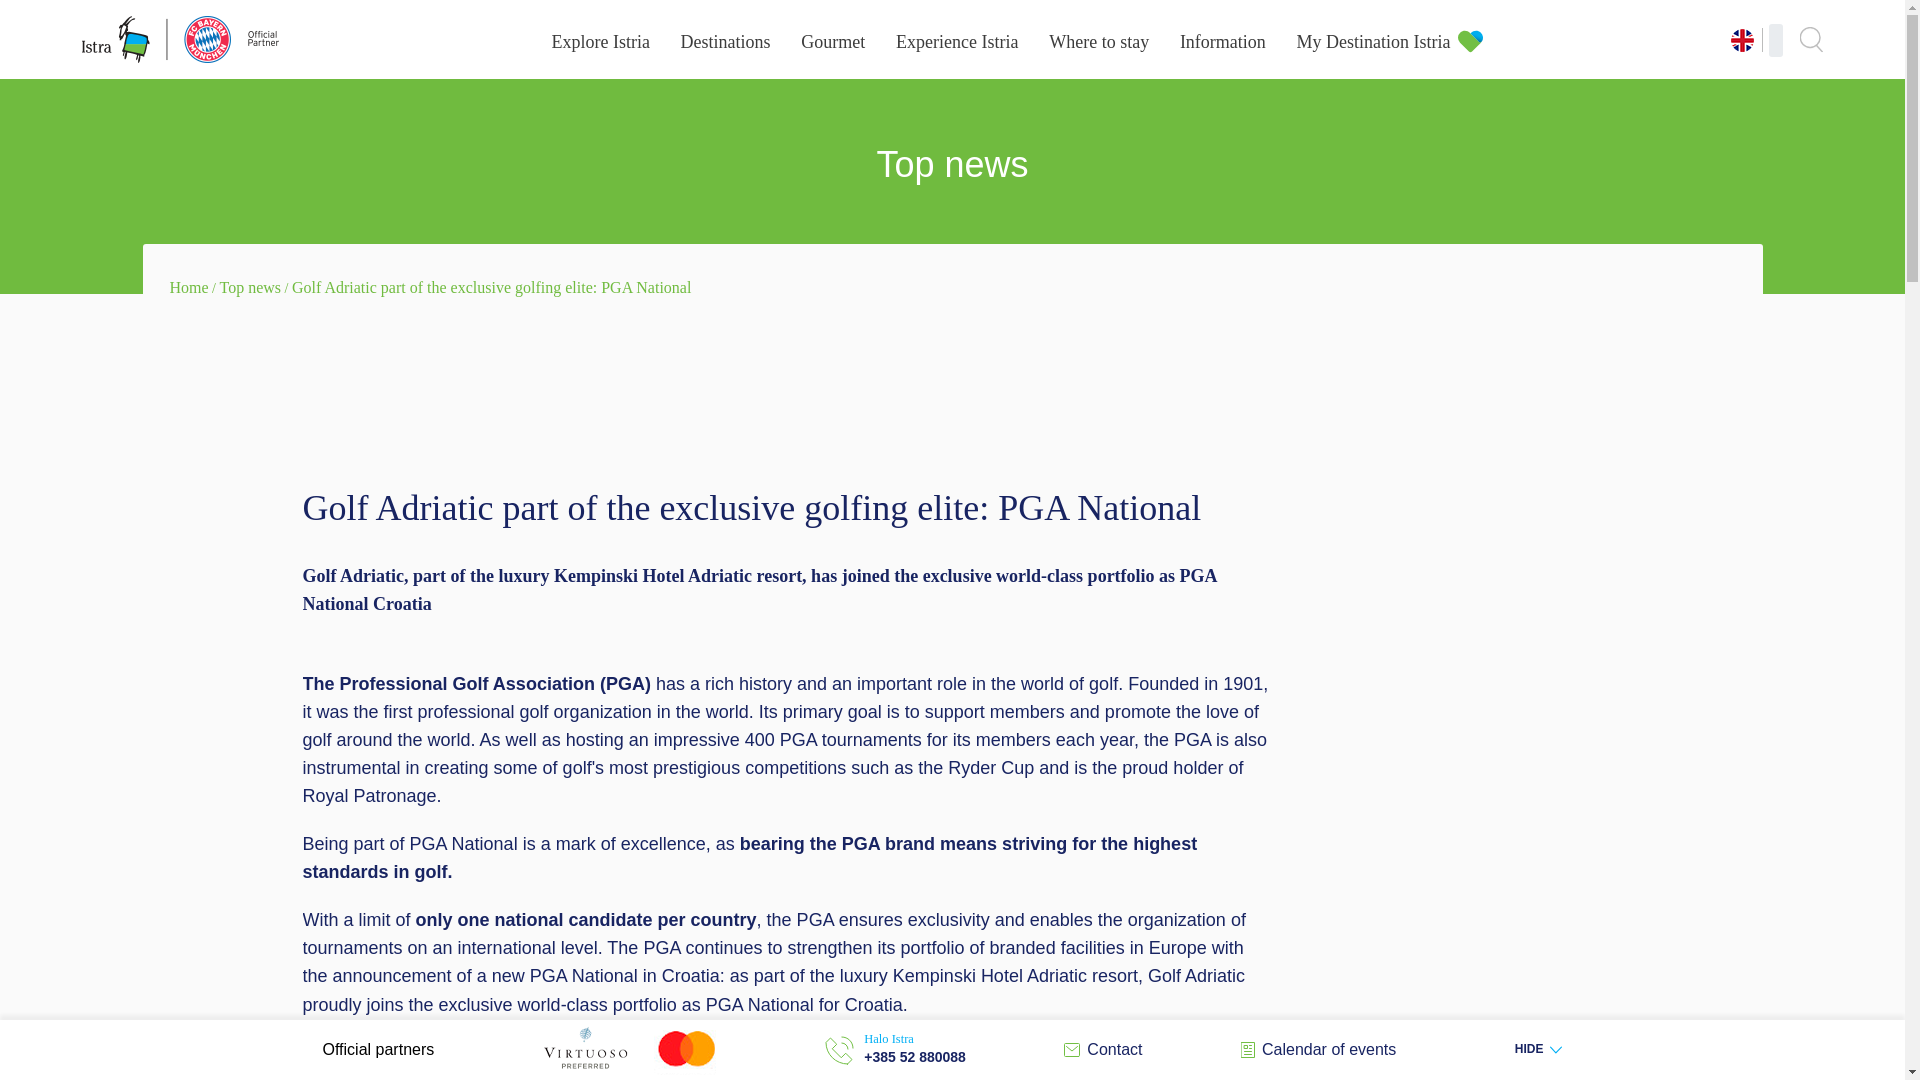 The width and height of the screenshot is (1920, 1080). I want to click on Top news, so click(251, 286).